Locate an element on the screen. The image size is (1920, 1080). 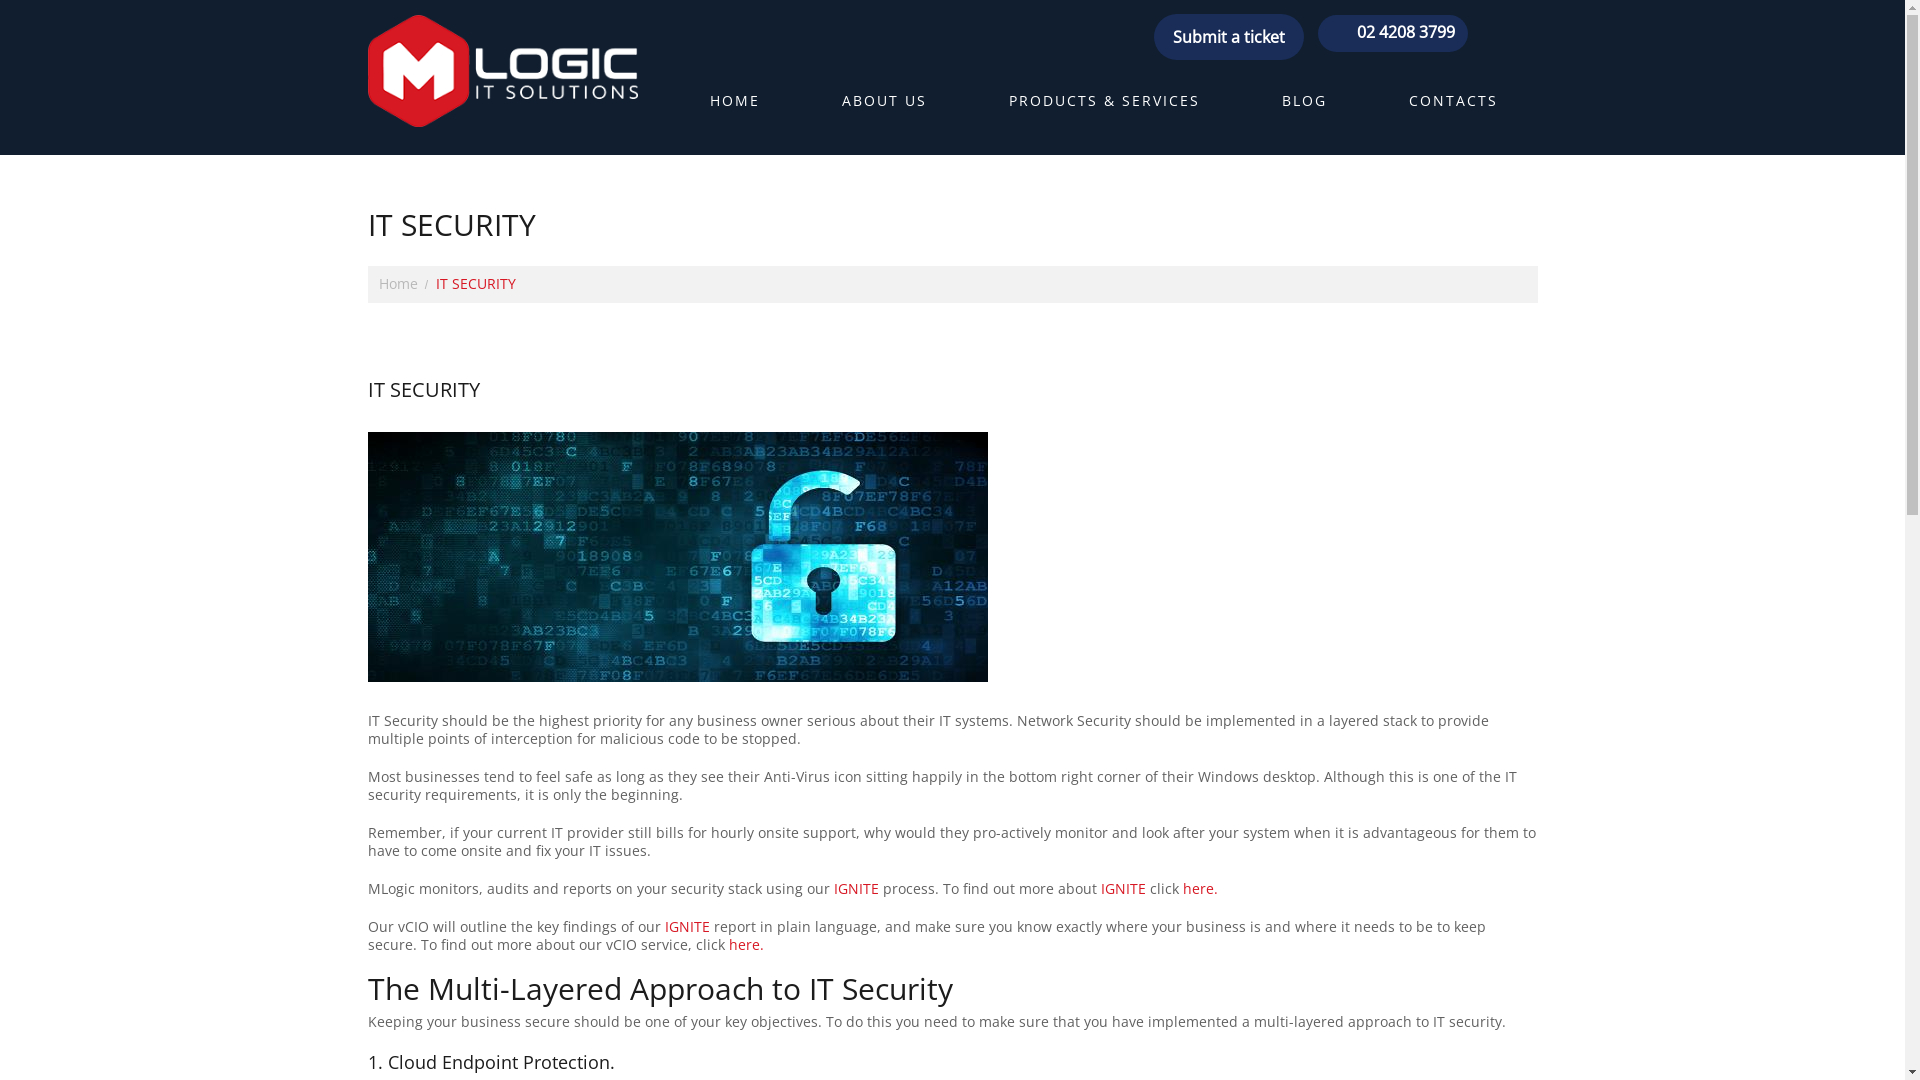
here. is located at coordinates (746, 944).